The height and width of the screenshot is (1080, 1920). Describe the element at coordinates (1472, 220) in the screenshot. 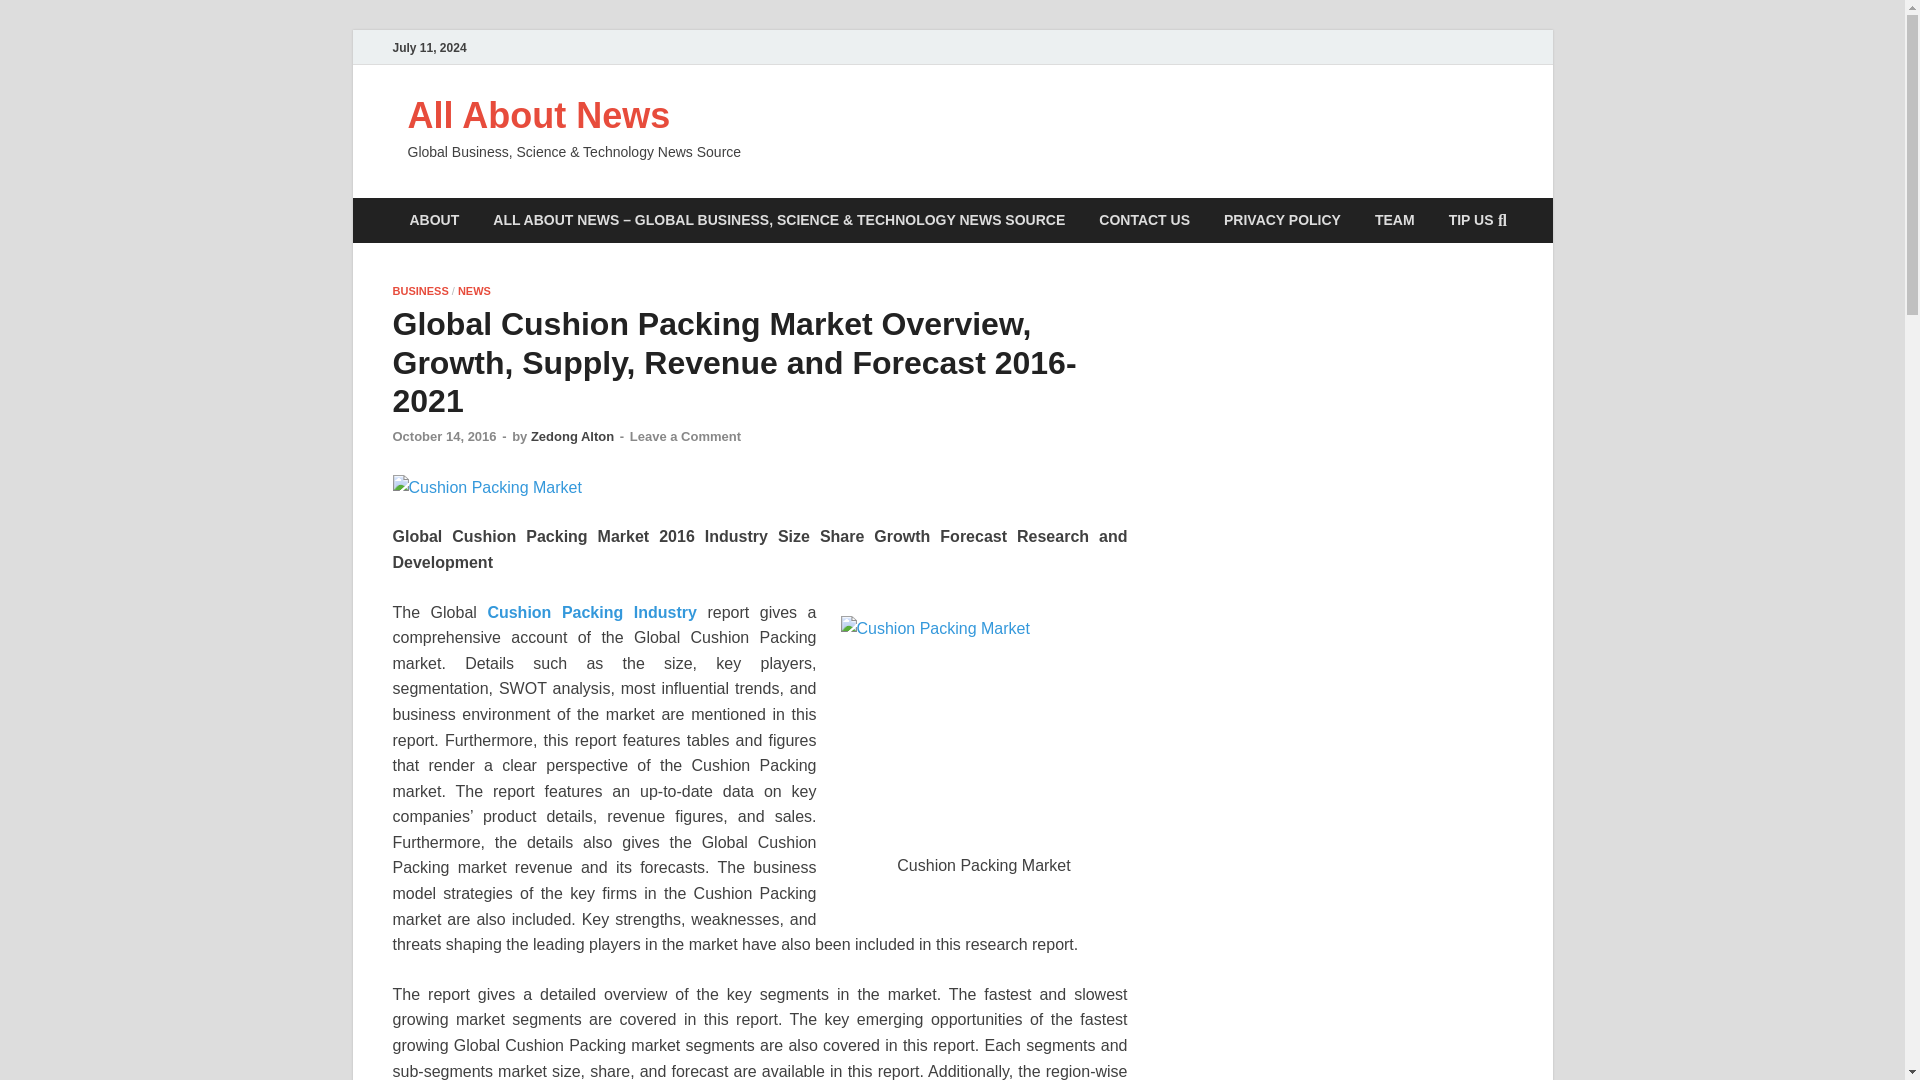

I see `TIP US` at that location.